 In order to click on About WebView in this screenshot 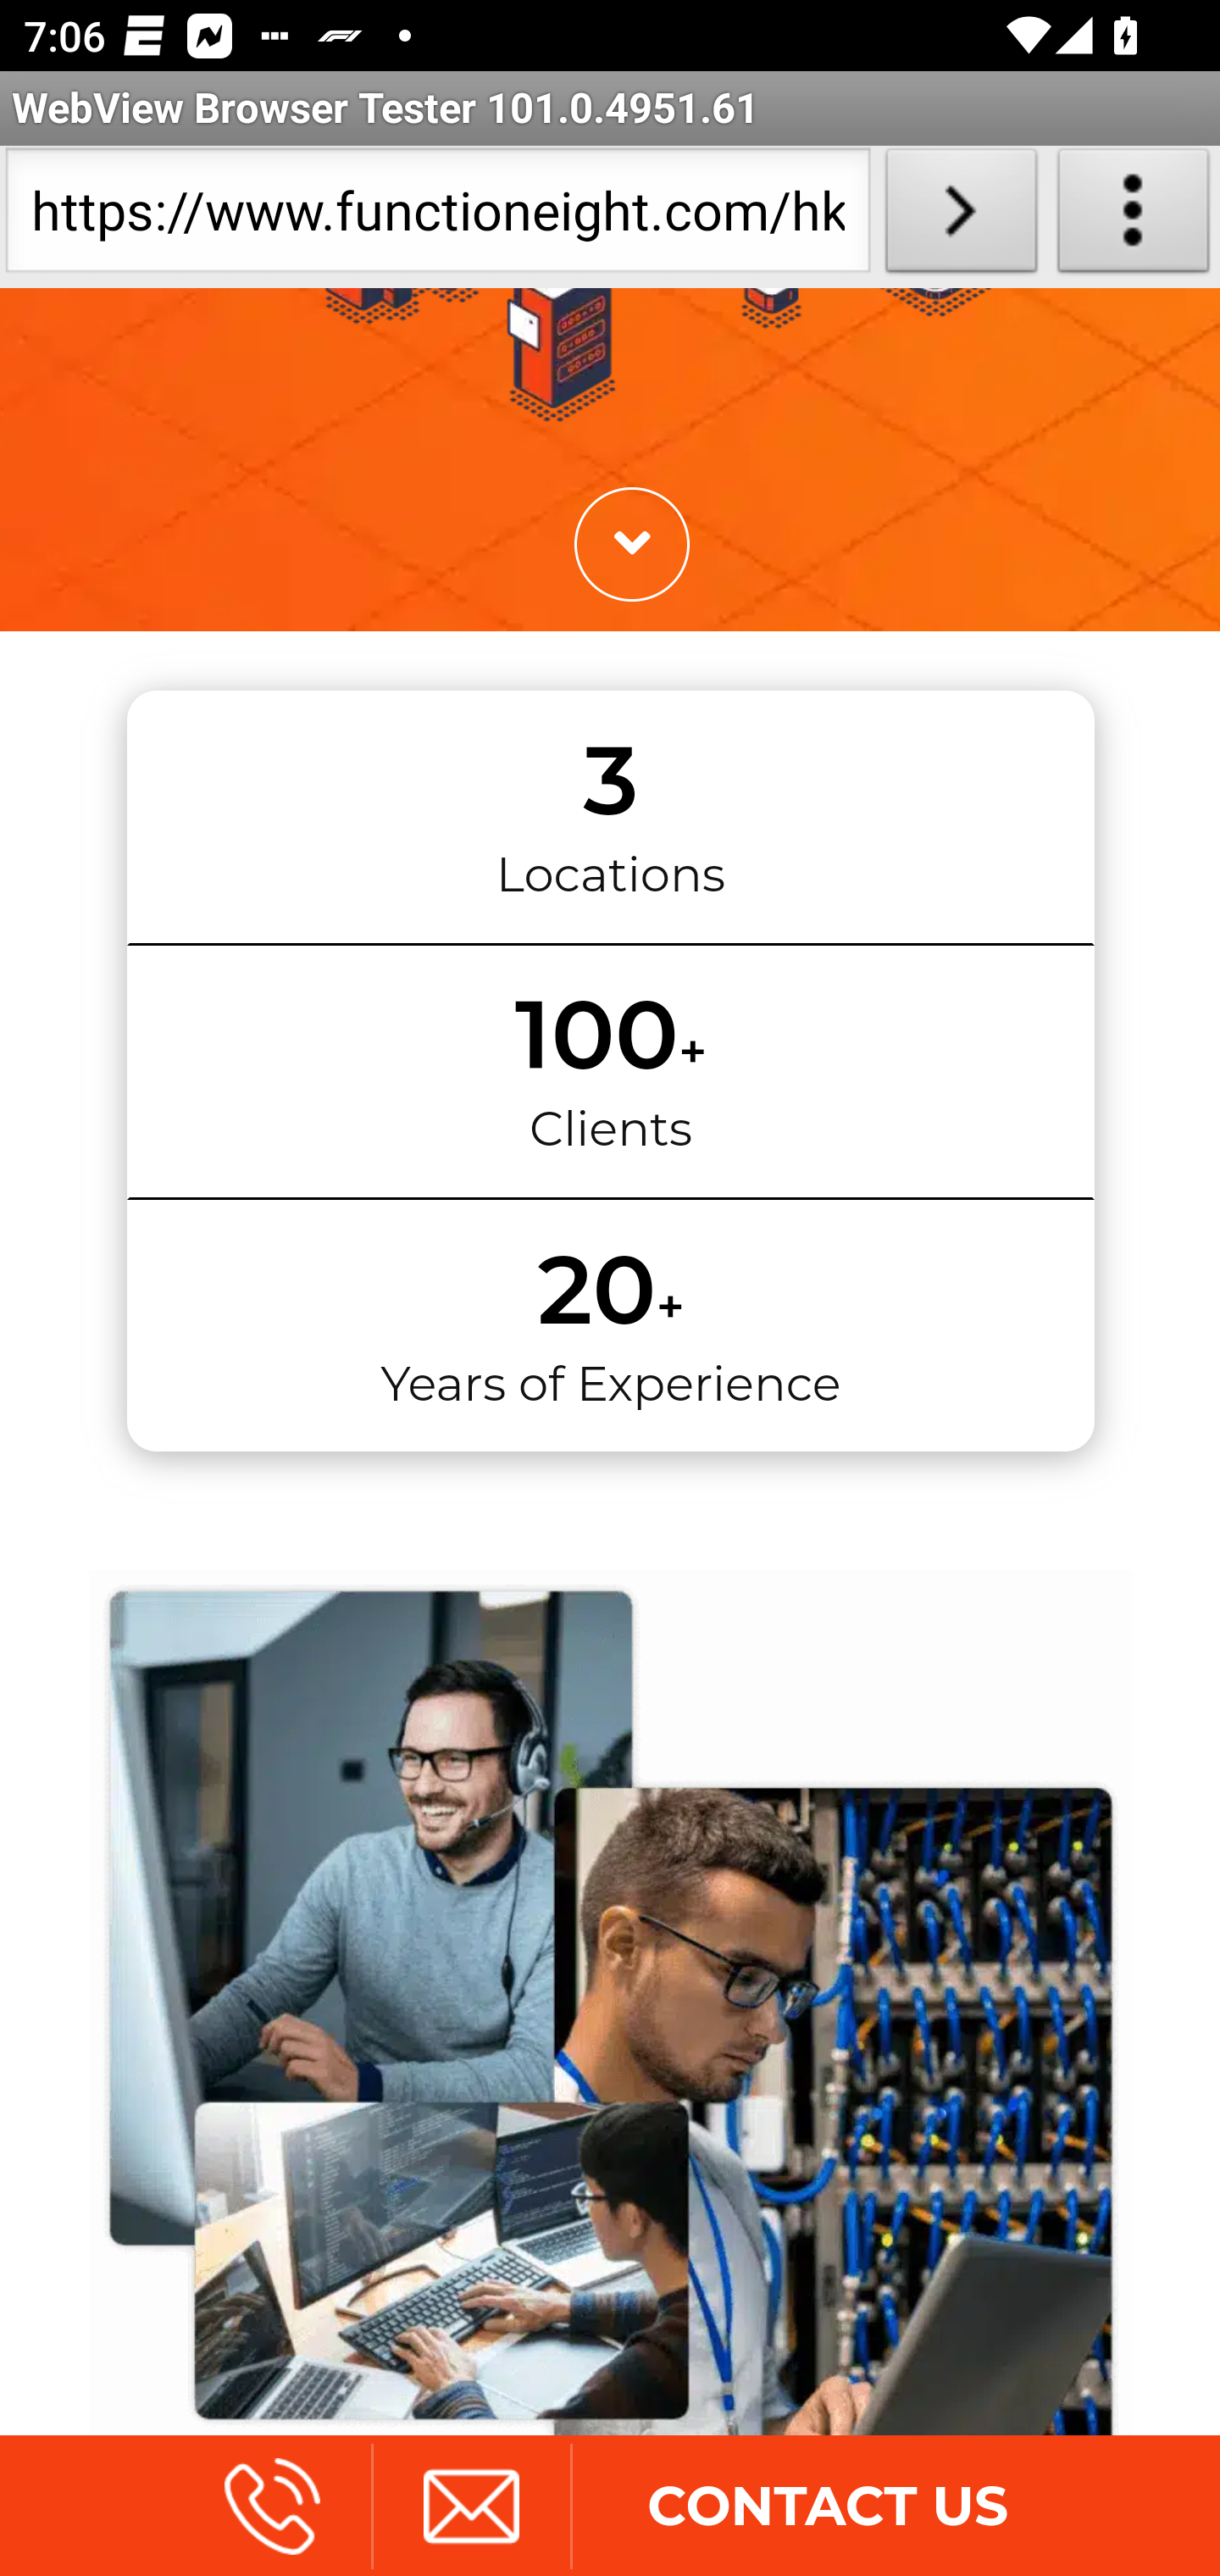, I will do `click(1134, 217)`.